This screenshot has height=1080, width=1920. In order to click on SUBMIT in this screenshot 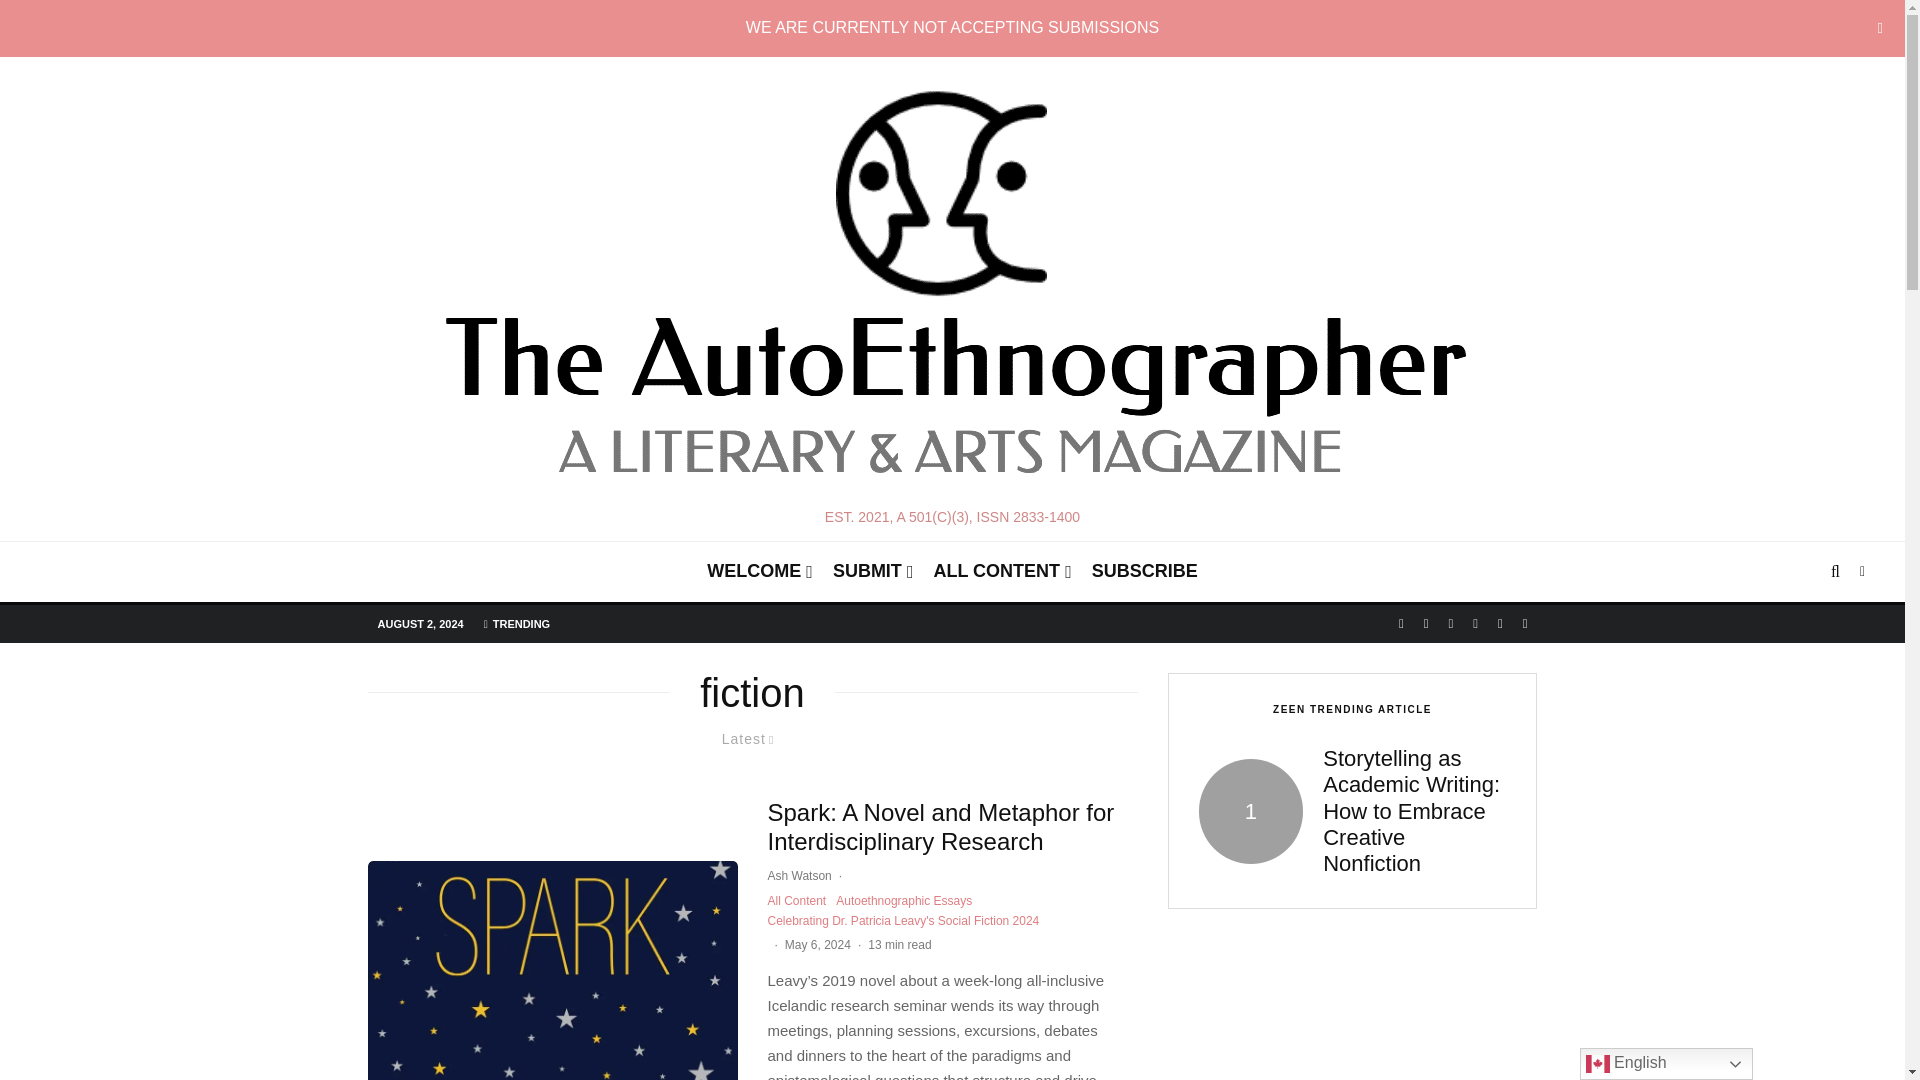, I will do `click(873, 572)`.